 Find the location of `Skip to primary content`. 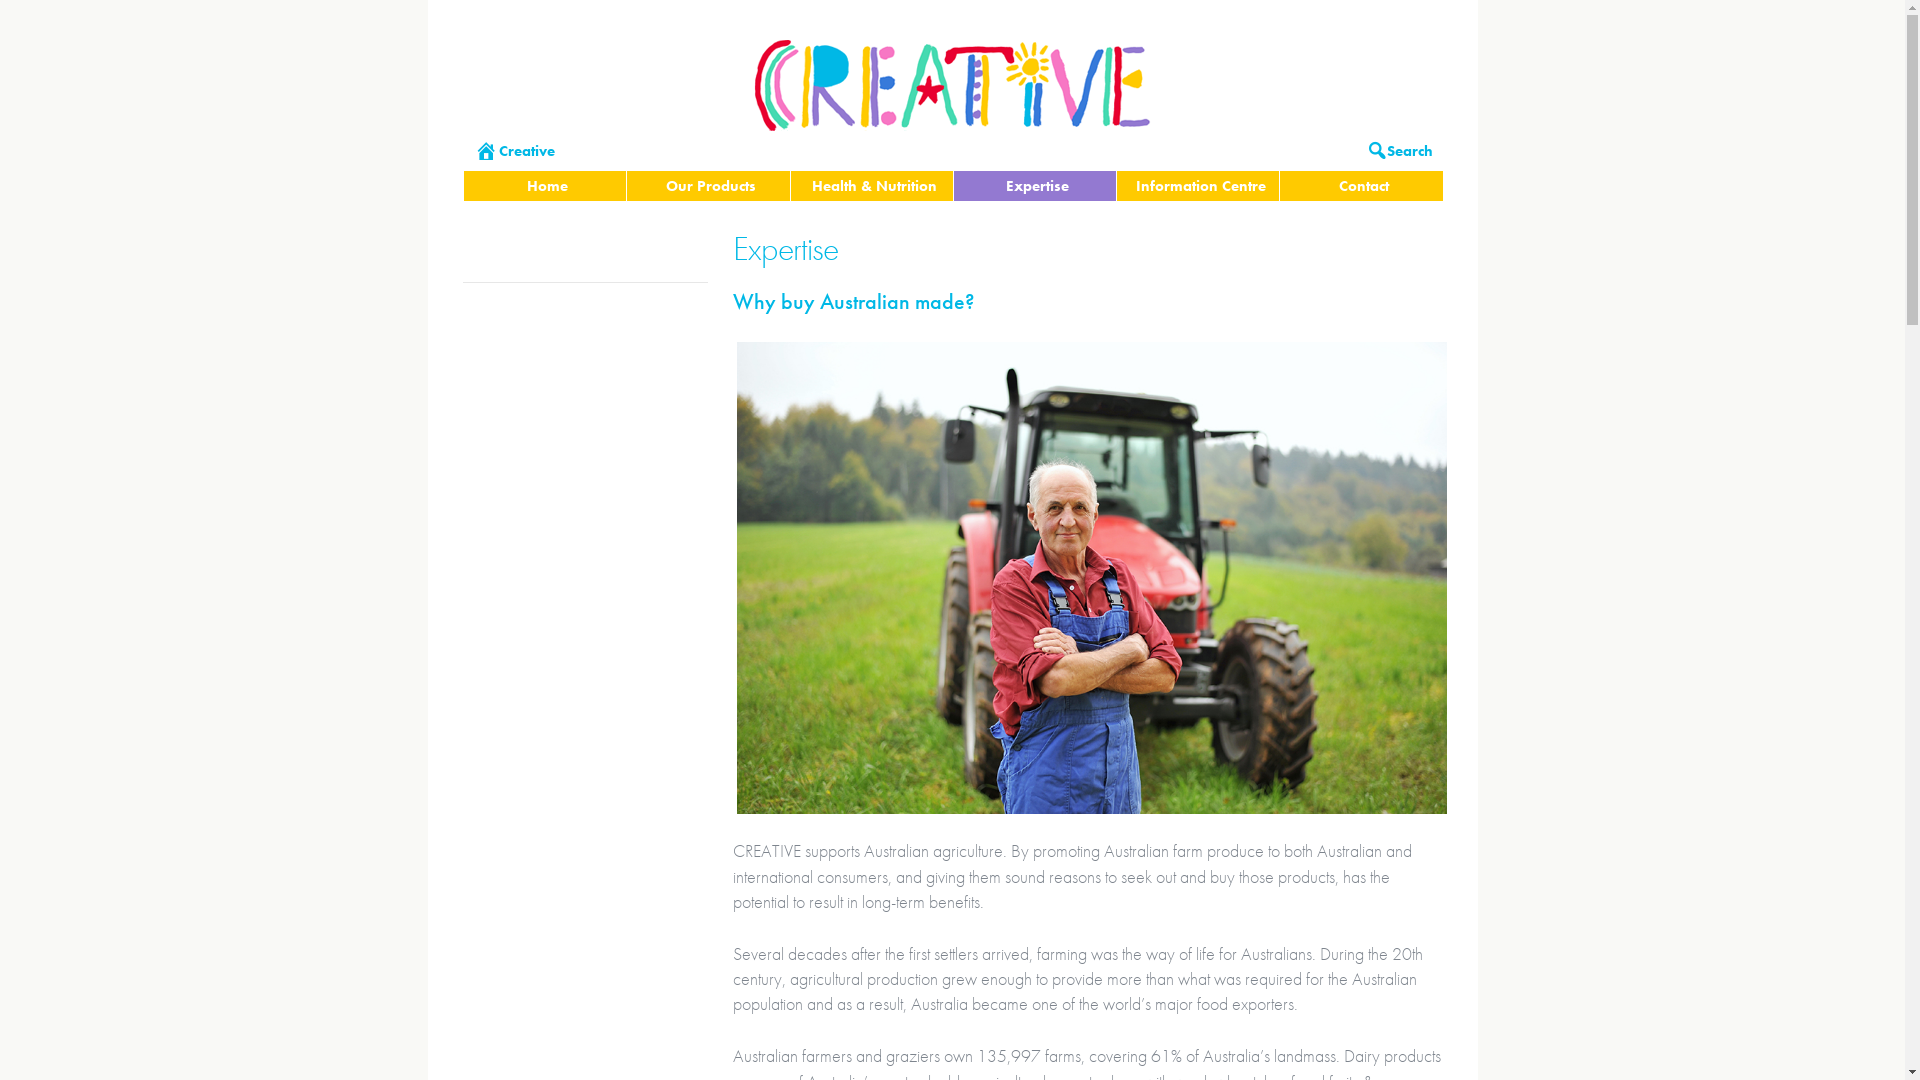

Skip to primary content is located at coordinates (1013, 142).